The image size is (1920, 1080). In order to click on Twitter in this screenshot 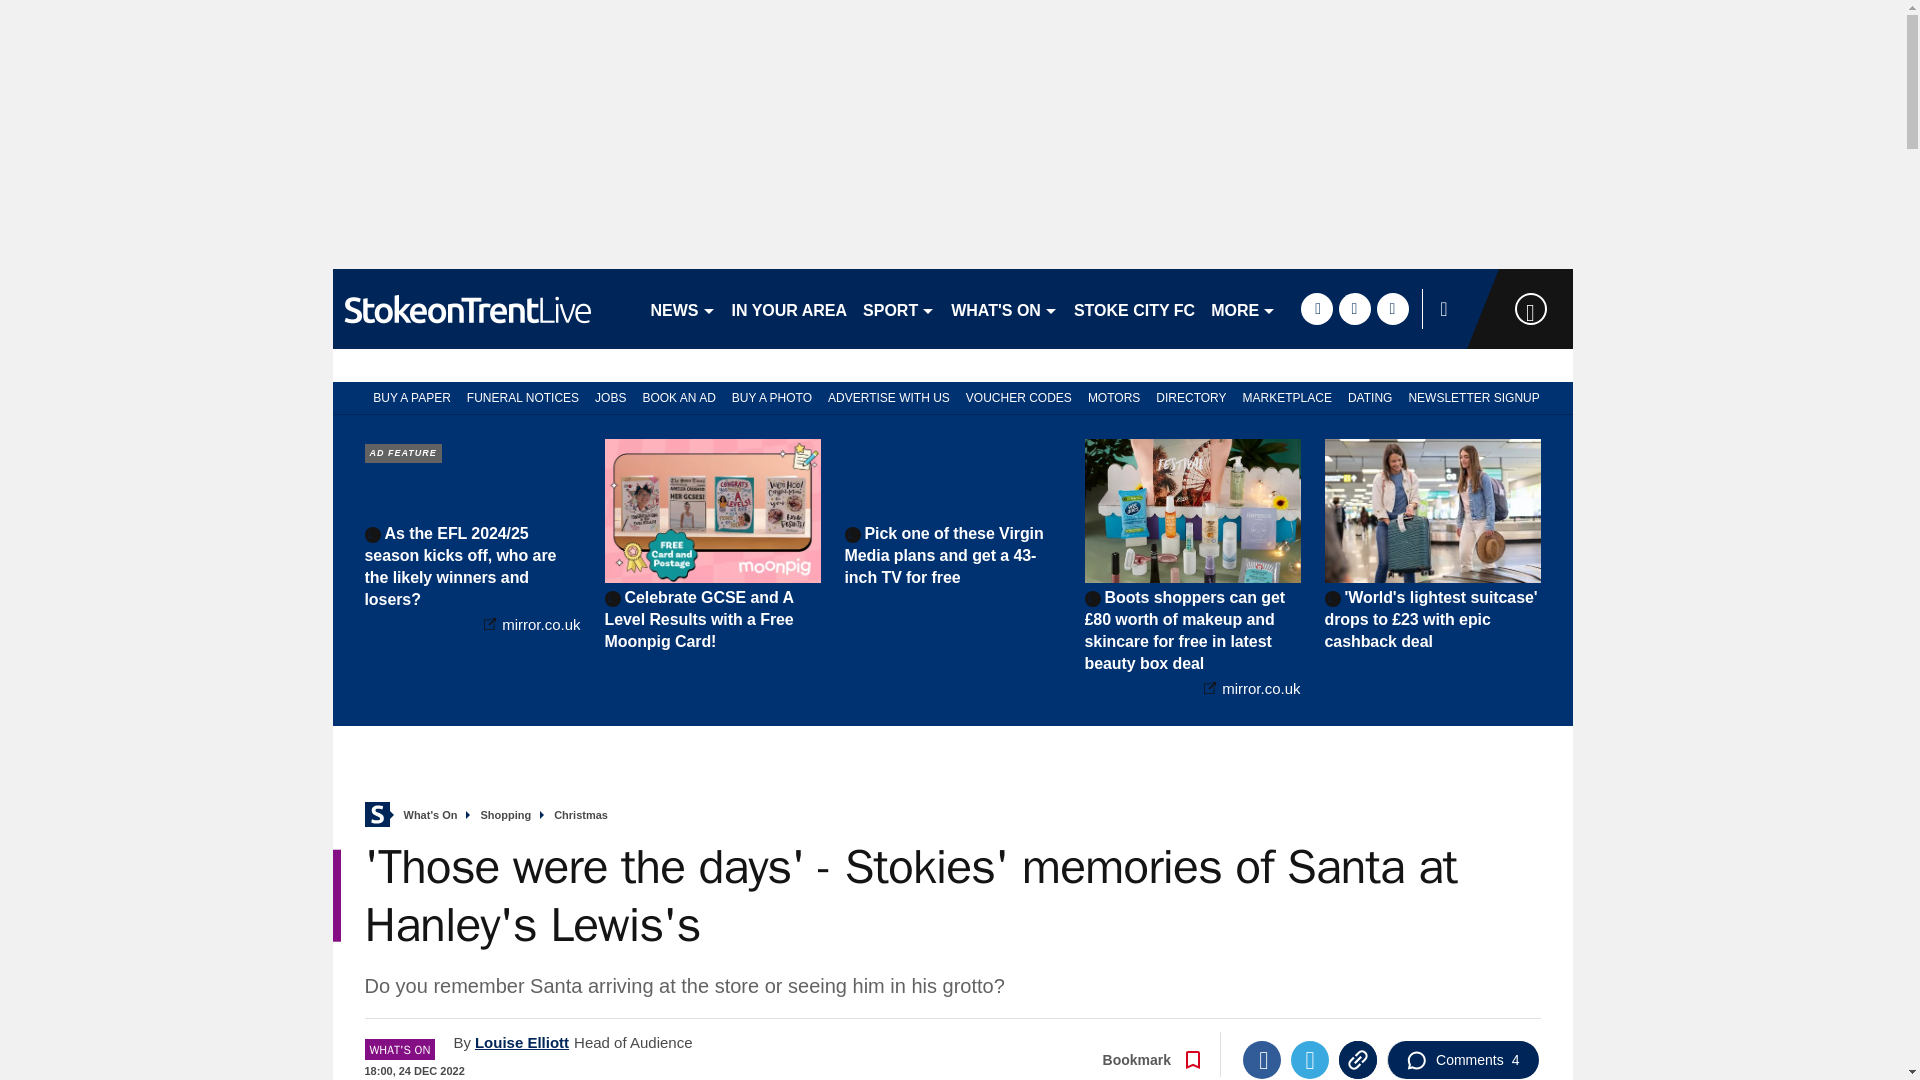, I will do `click(1309, 1060)`.